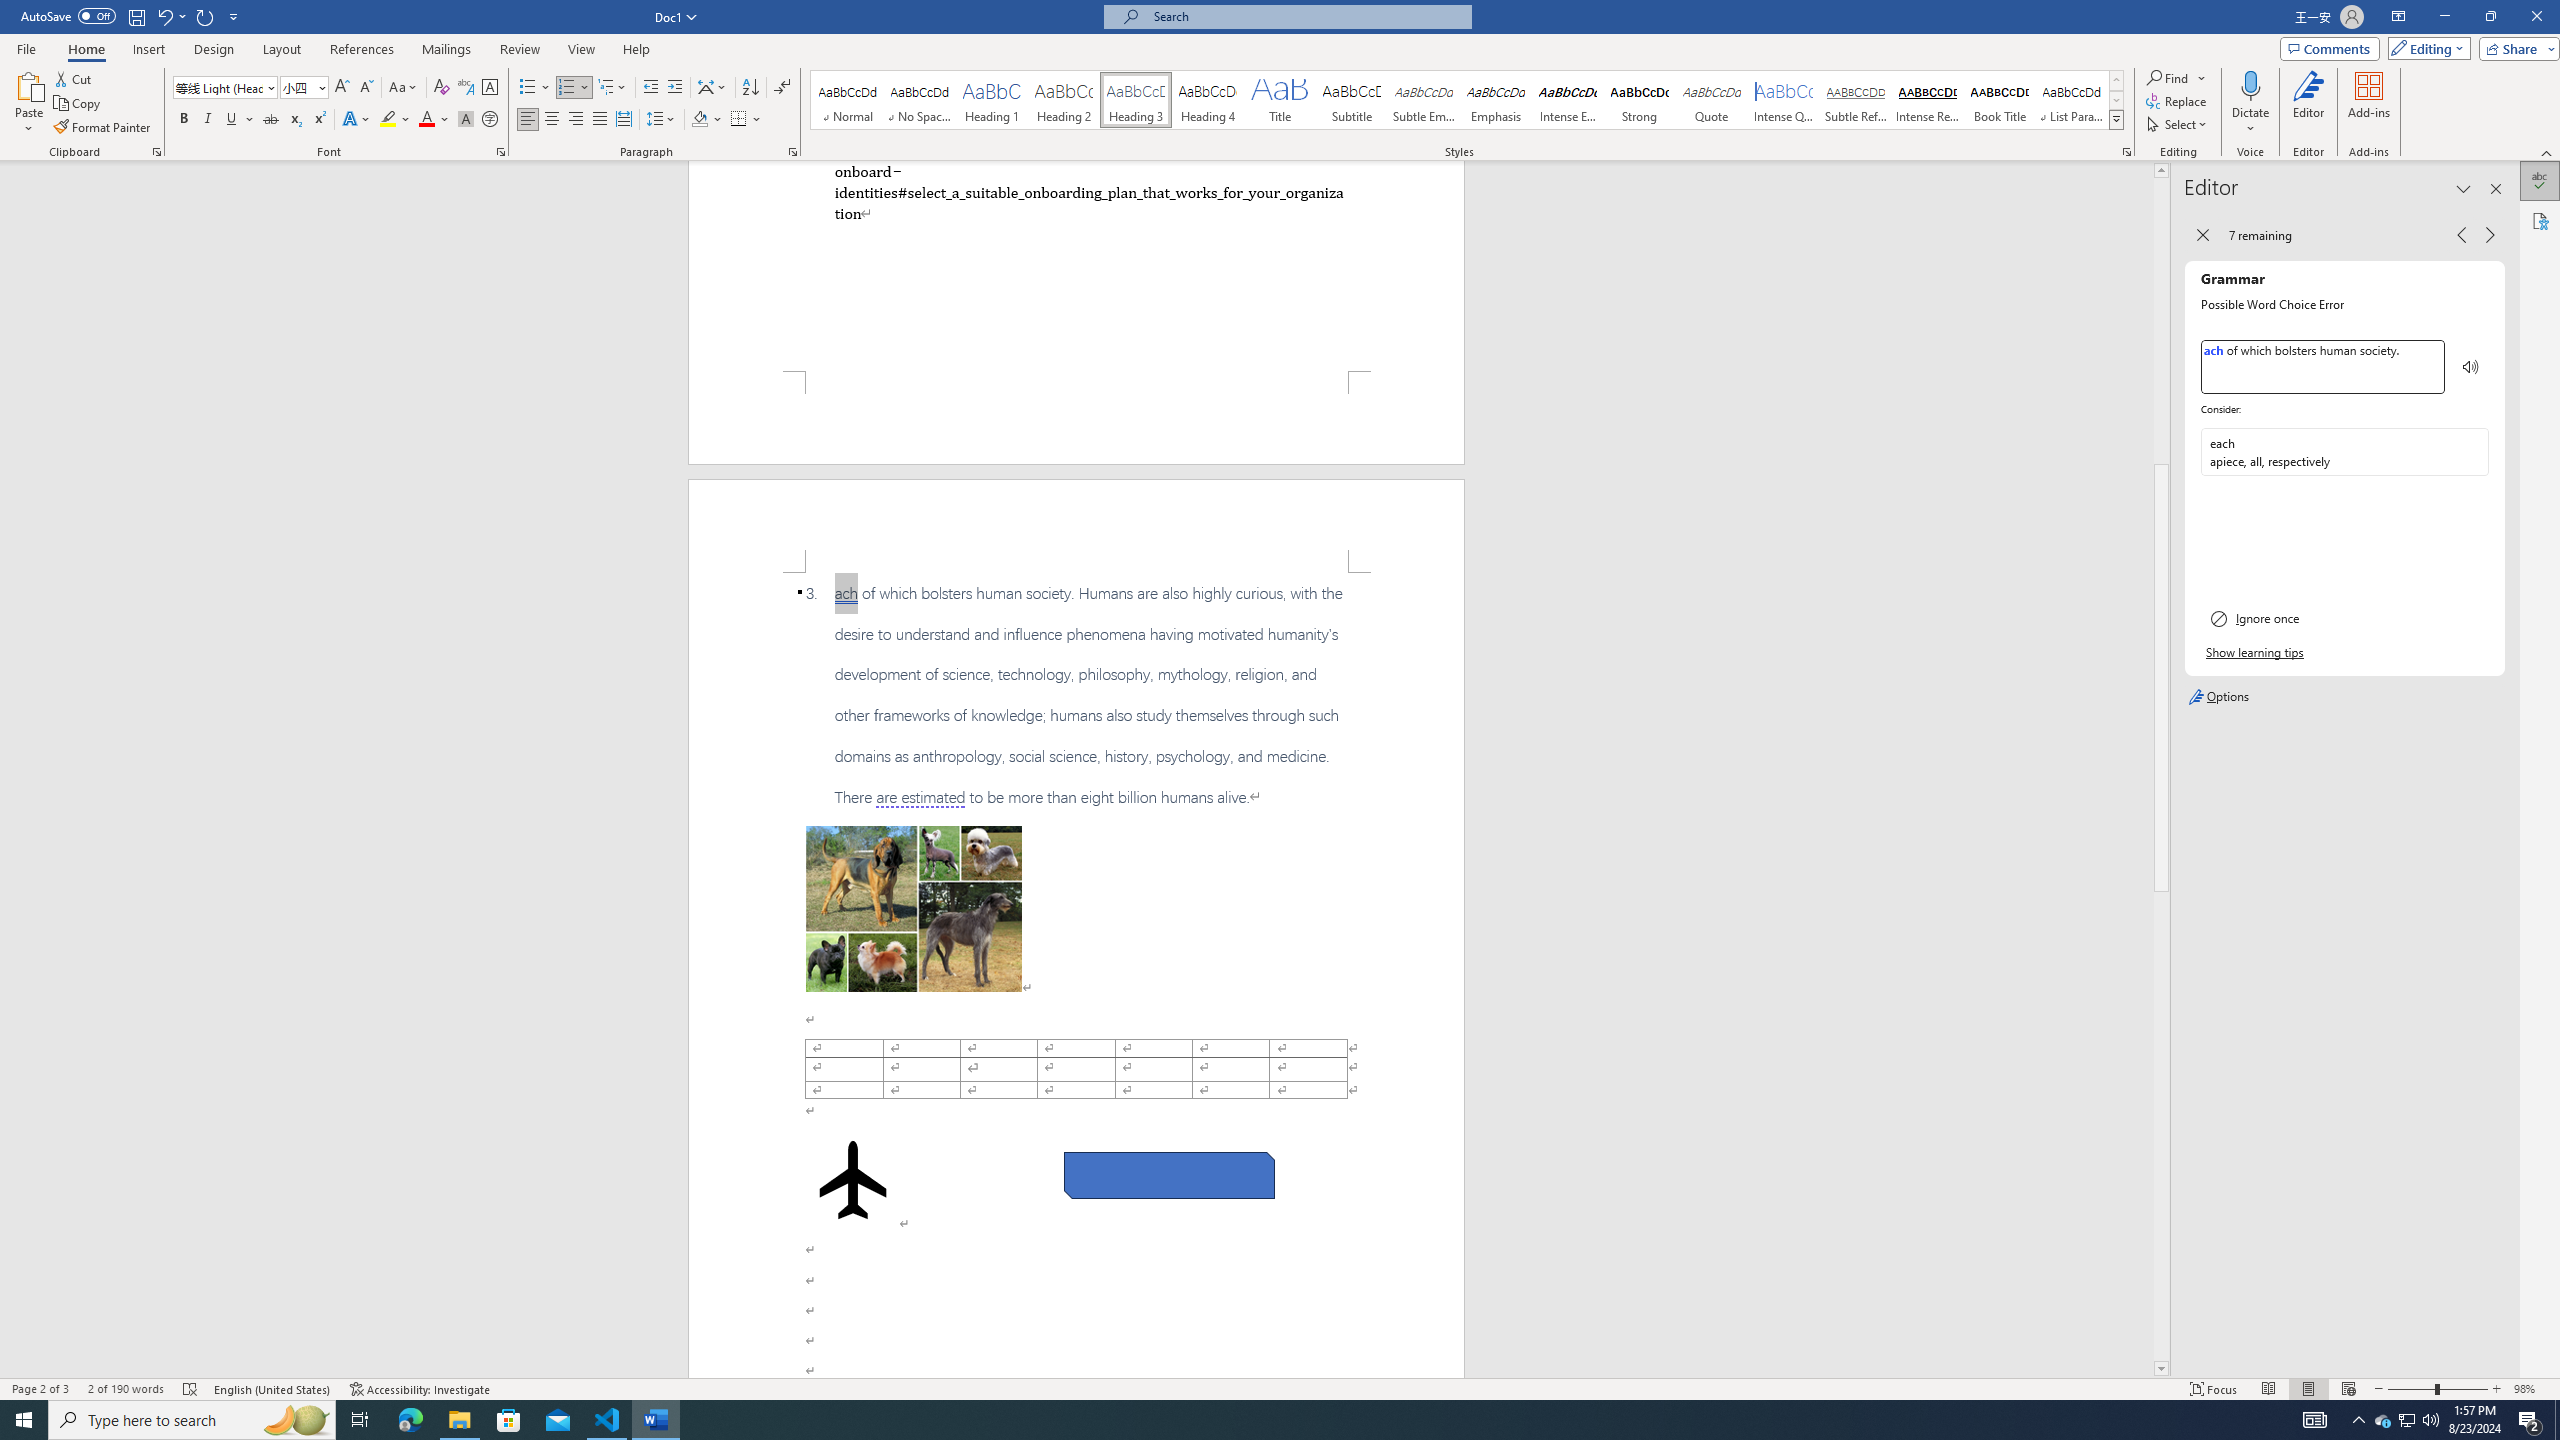  I want to click on Focus , so click(2213, 1389).